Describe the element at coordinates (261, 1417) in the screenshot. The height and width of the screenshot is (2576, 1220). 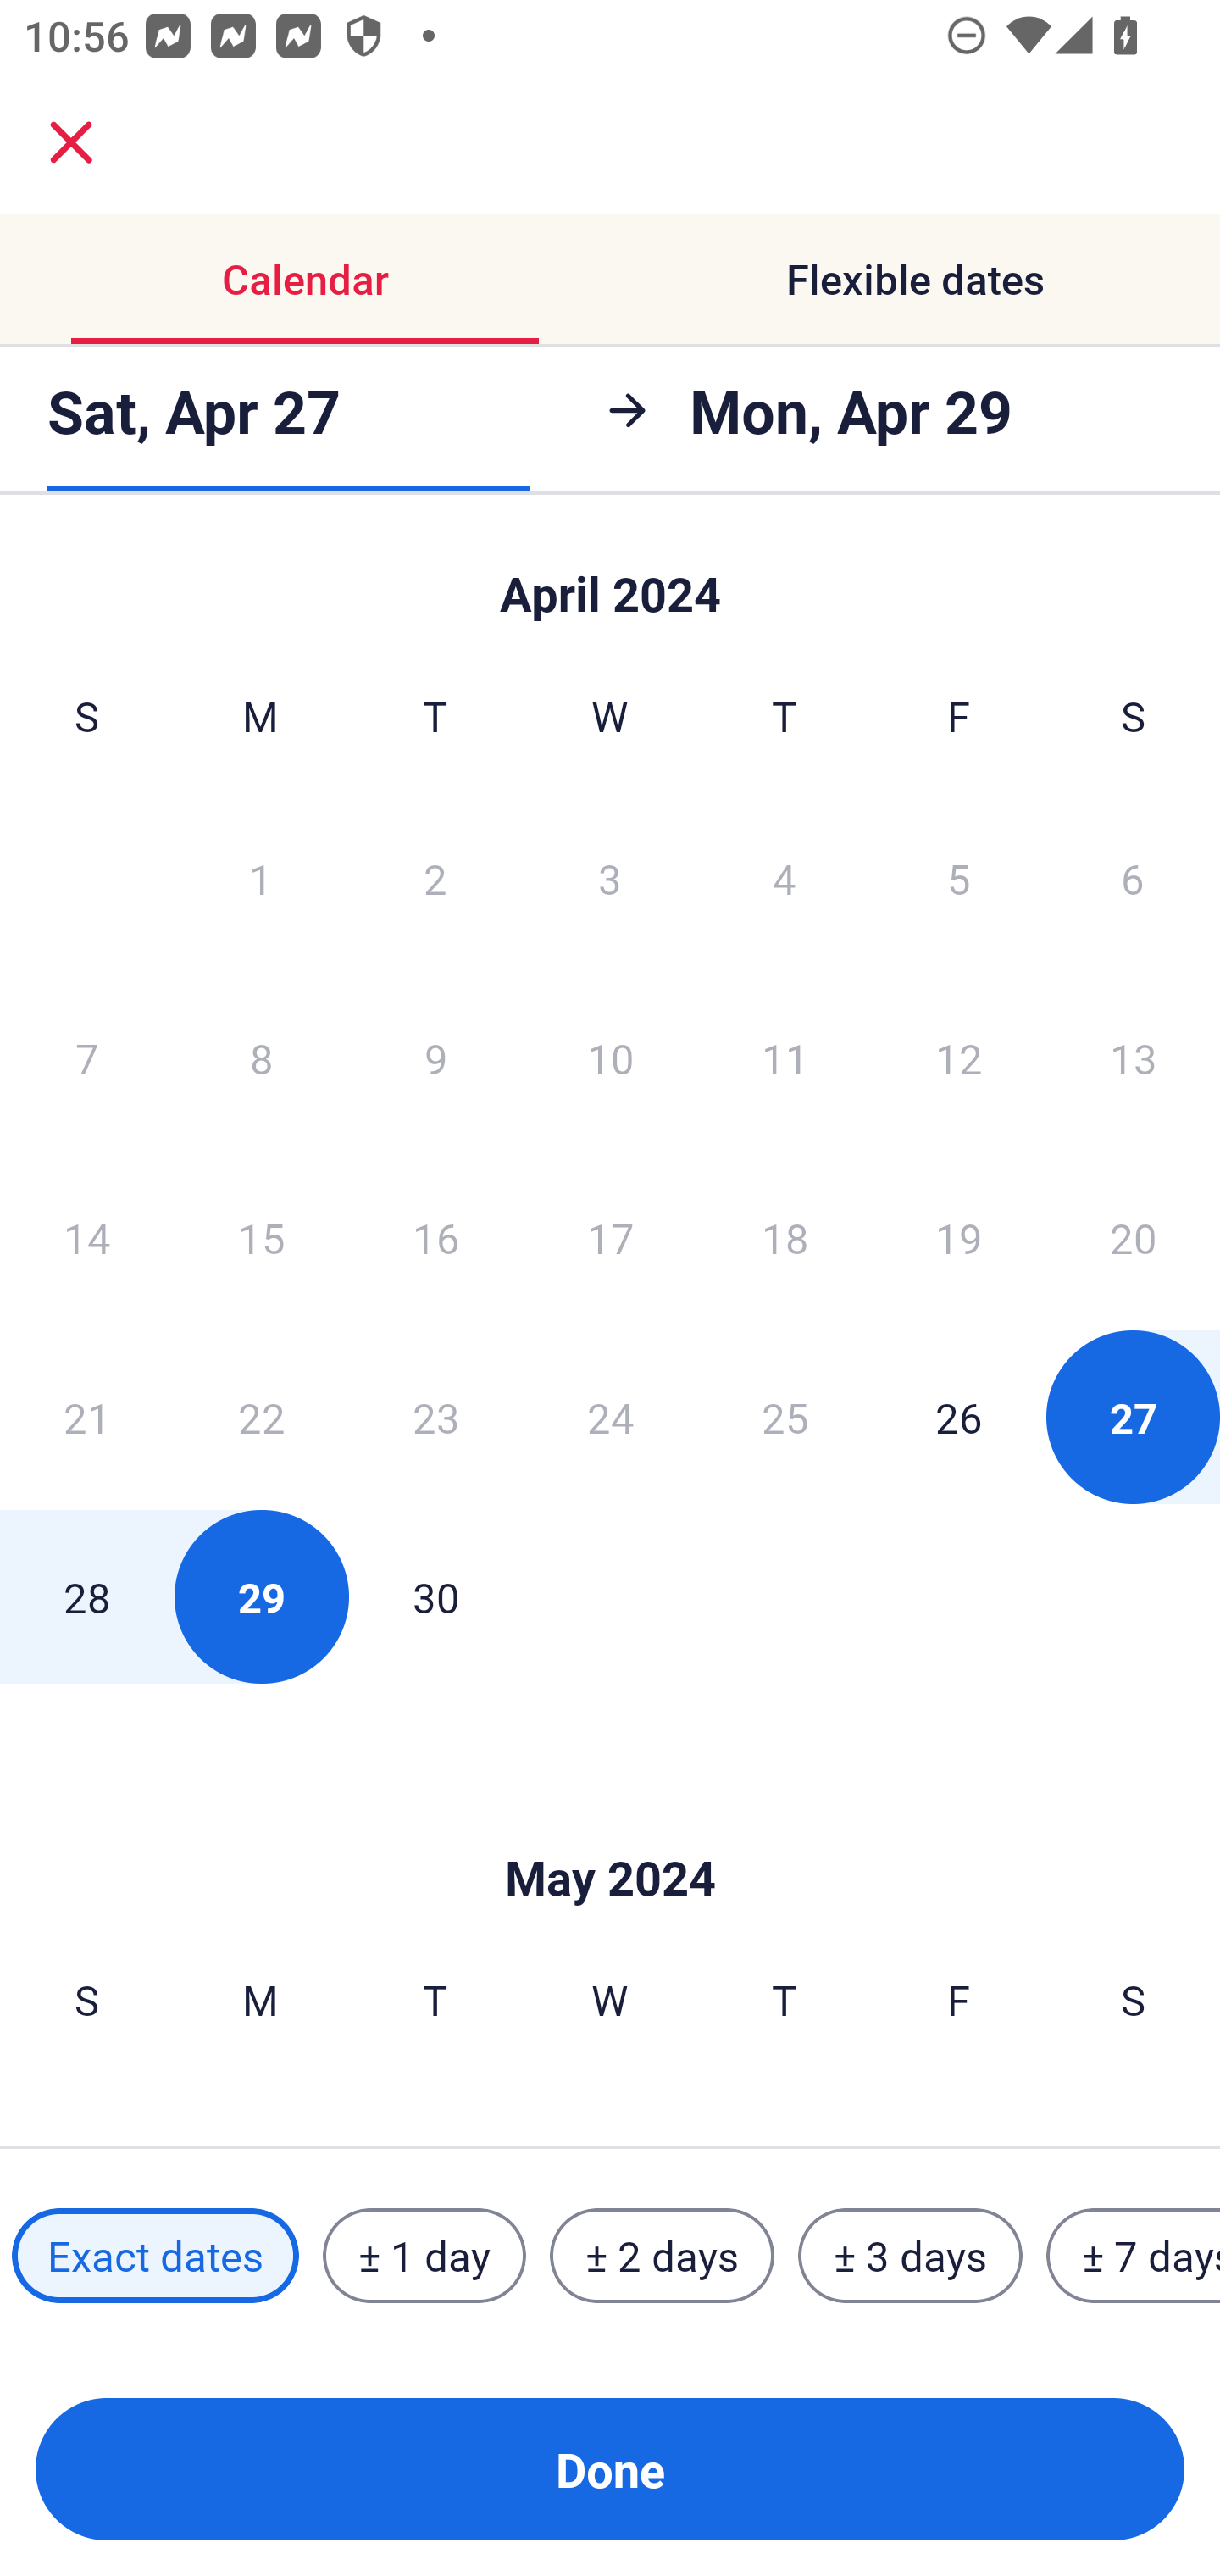
I see `22 Monday, April 22, 2024` at that location.